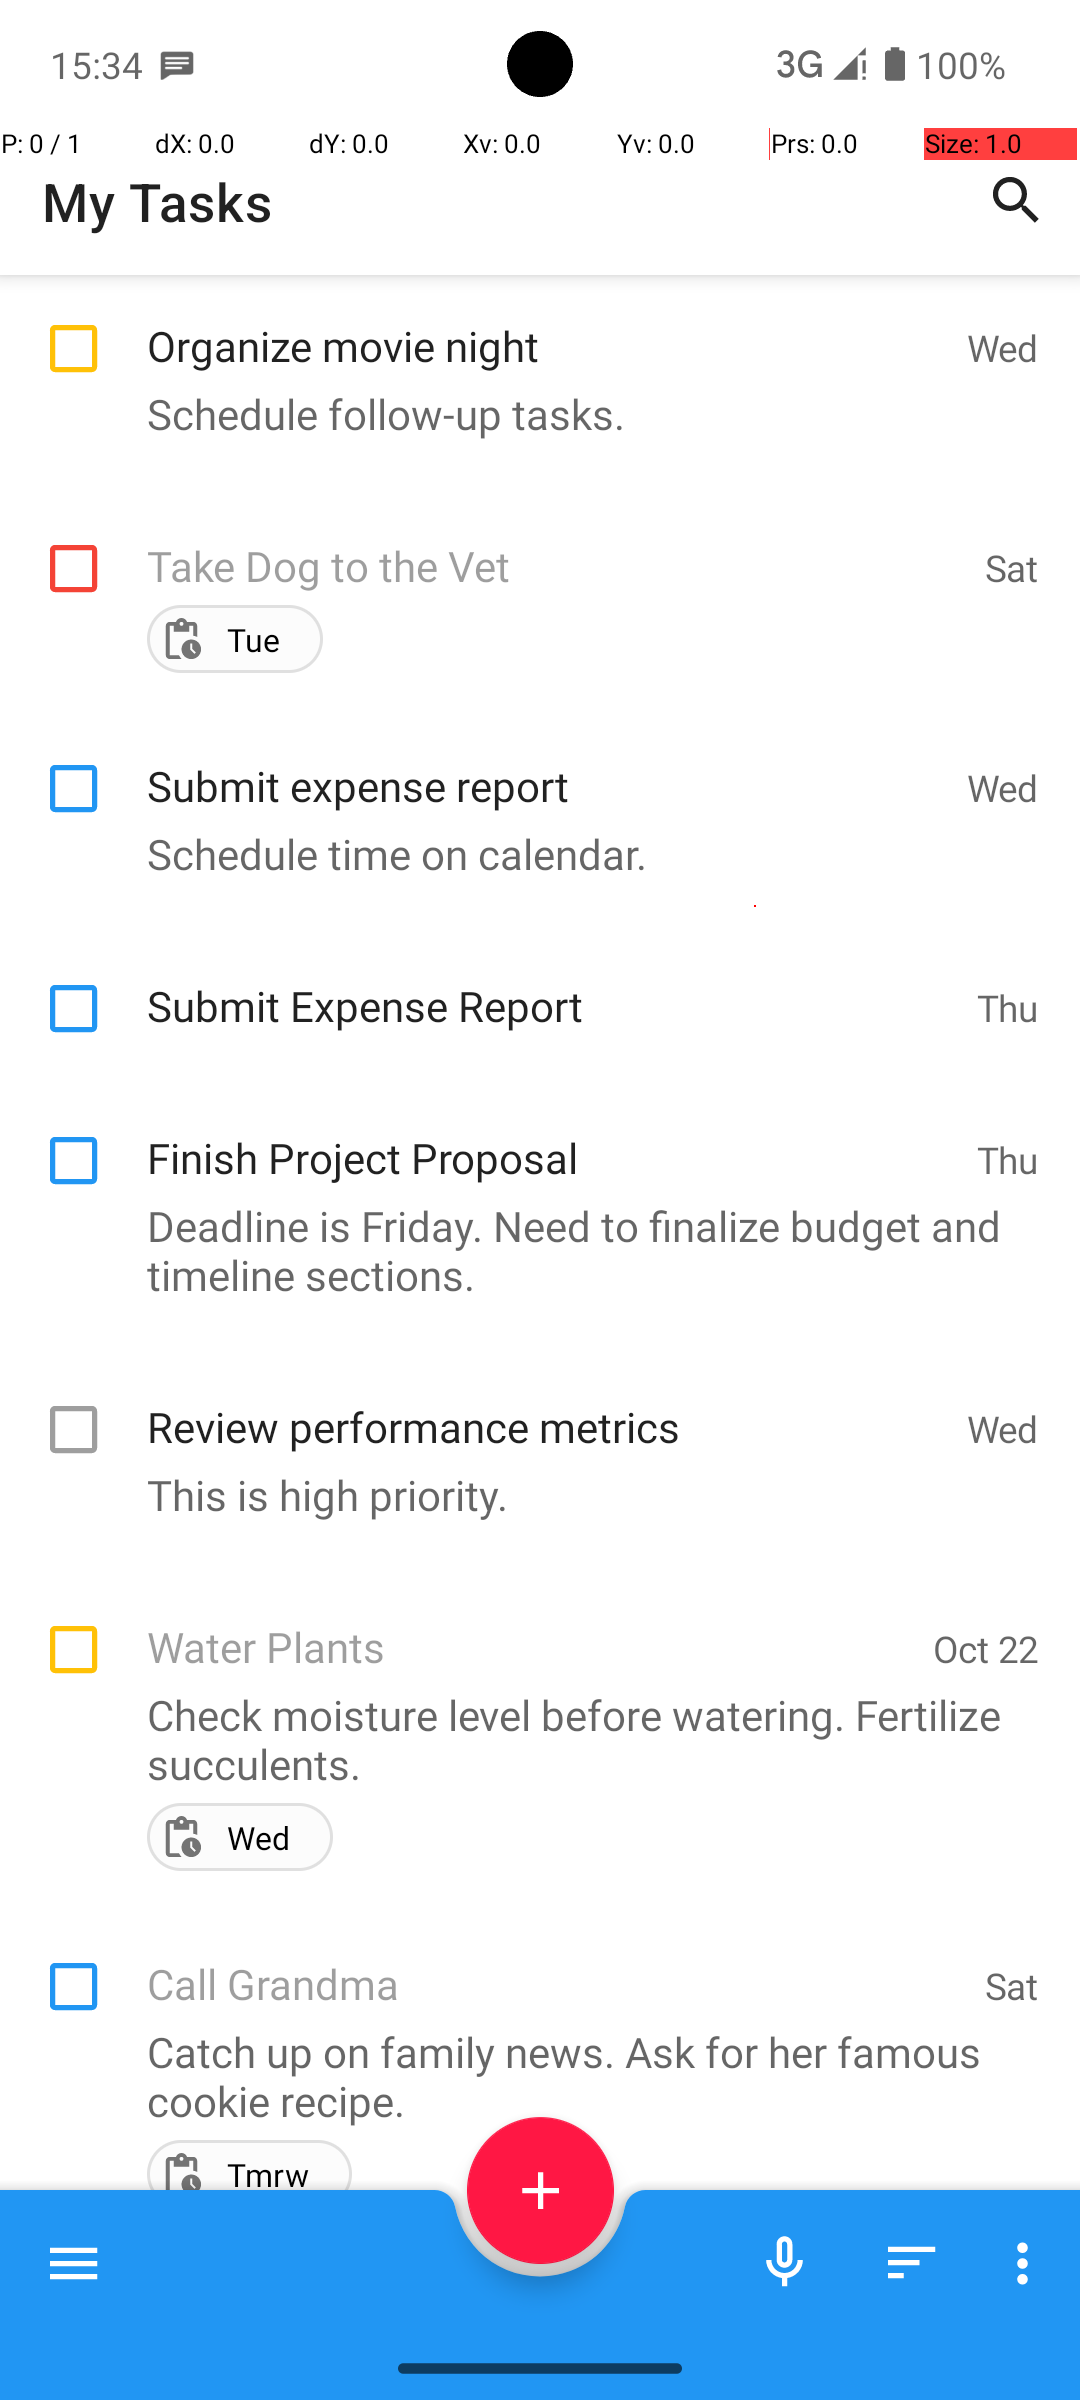  Describe the element at coordinates (1012, 568) in the screenshot. I see `Sat` at that location.